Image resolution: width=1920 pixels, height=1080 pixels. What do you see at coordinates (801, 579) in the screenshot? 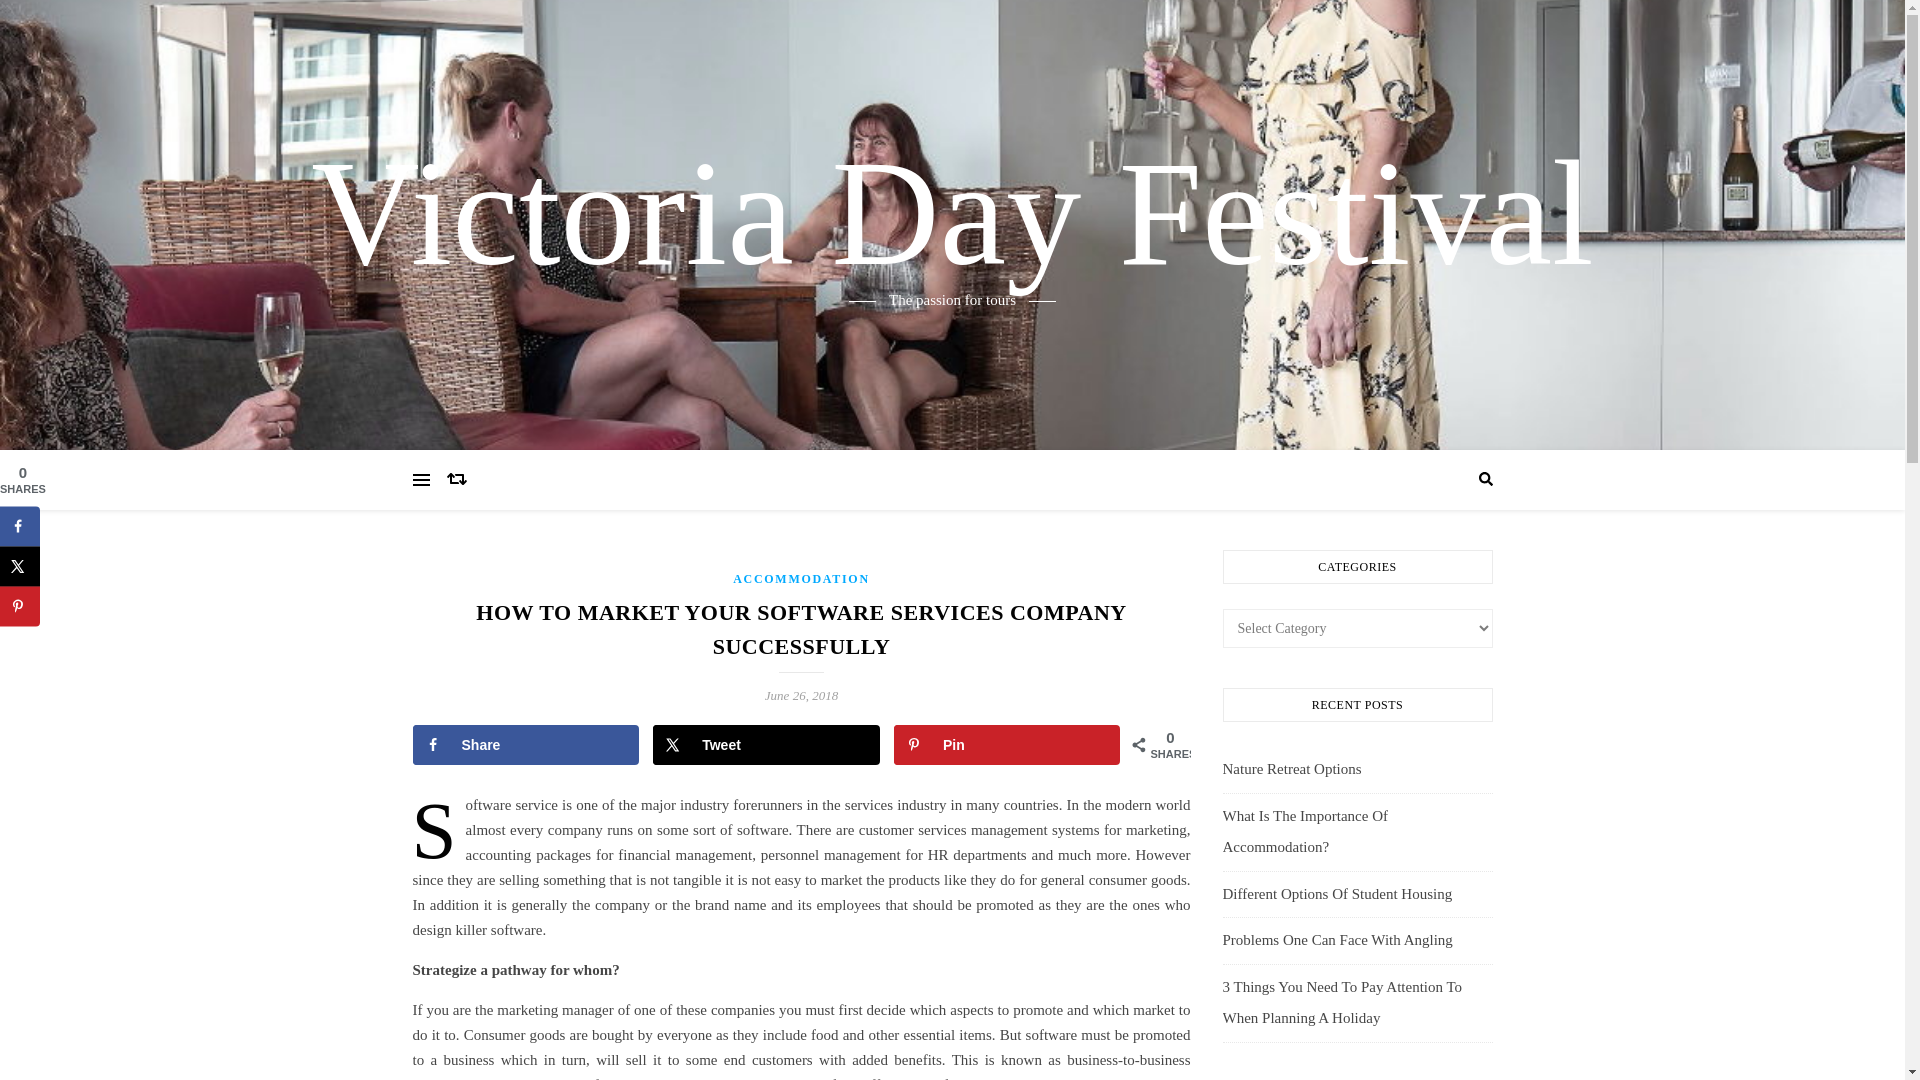
I see `ACCOMMODATION` at bounding box center [801, 579].